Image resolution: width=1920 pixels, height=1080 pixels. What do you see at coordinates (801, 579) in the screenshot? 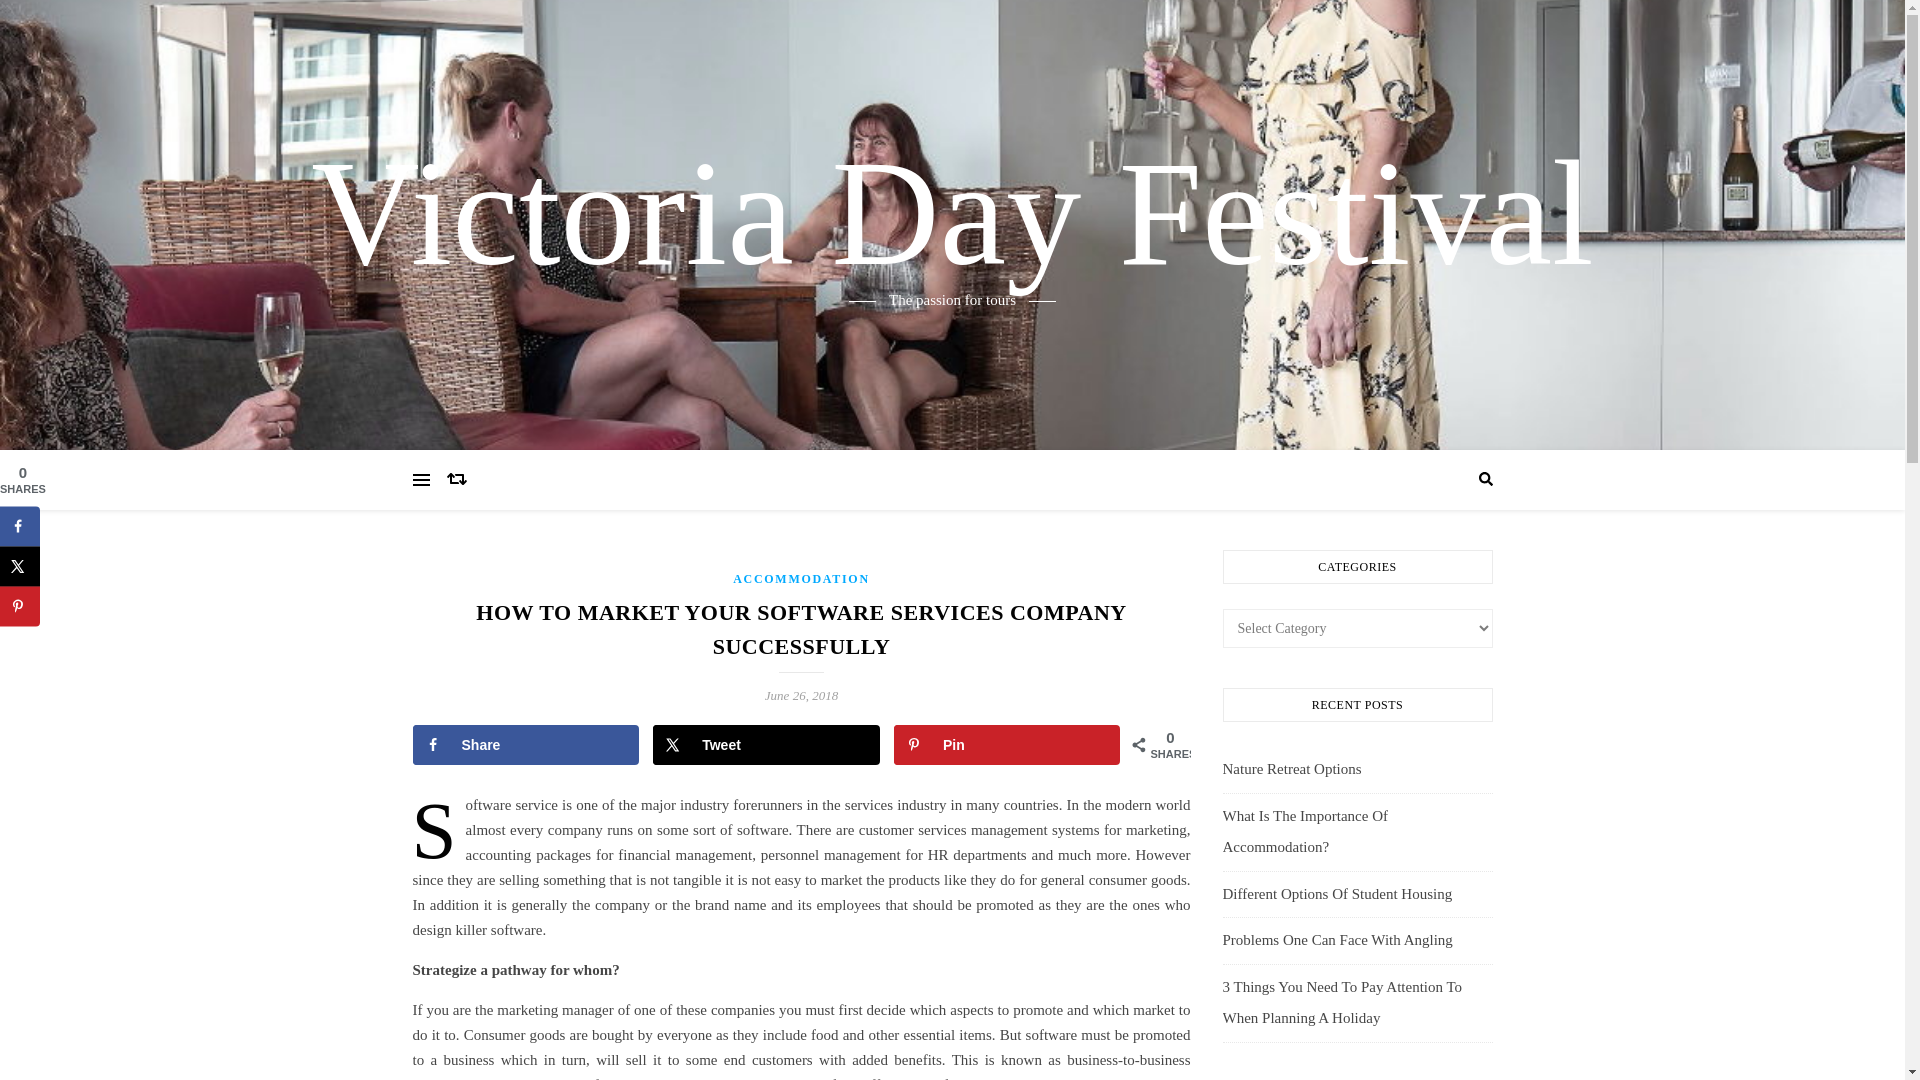
I see `ACCOMMODATION` at bounding box center [801, 579].